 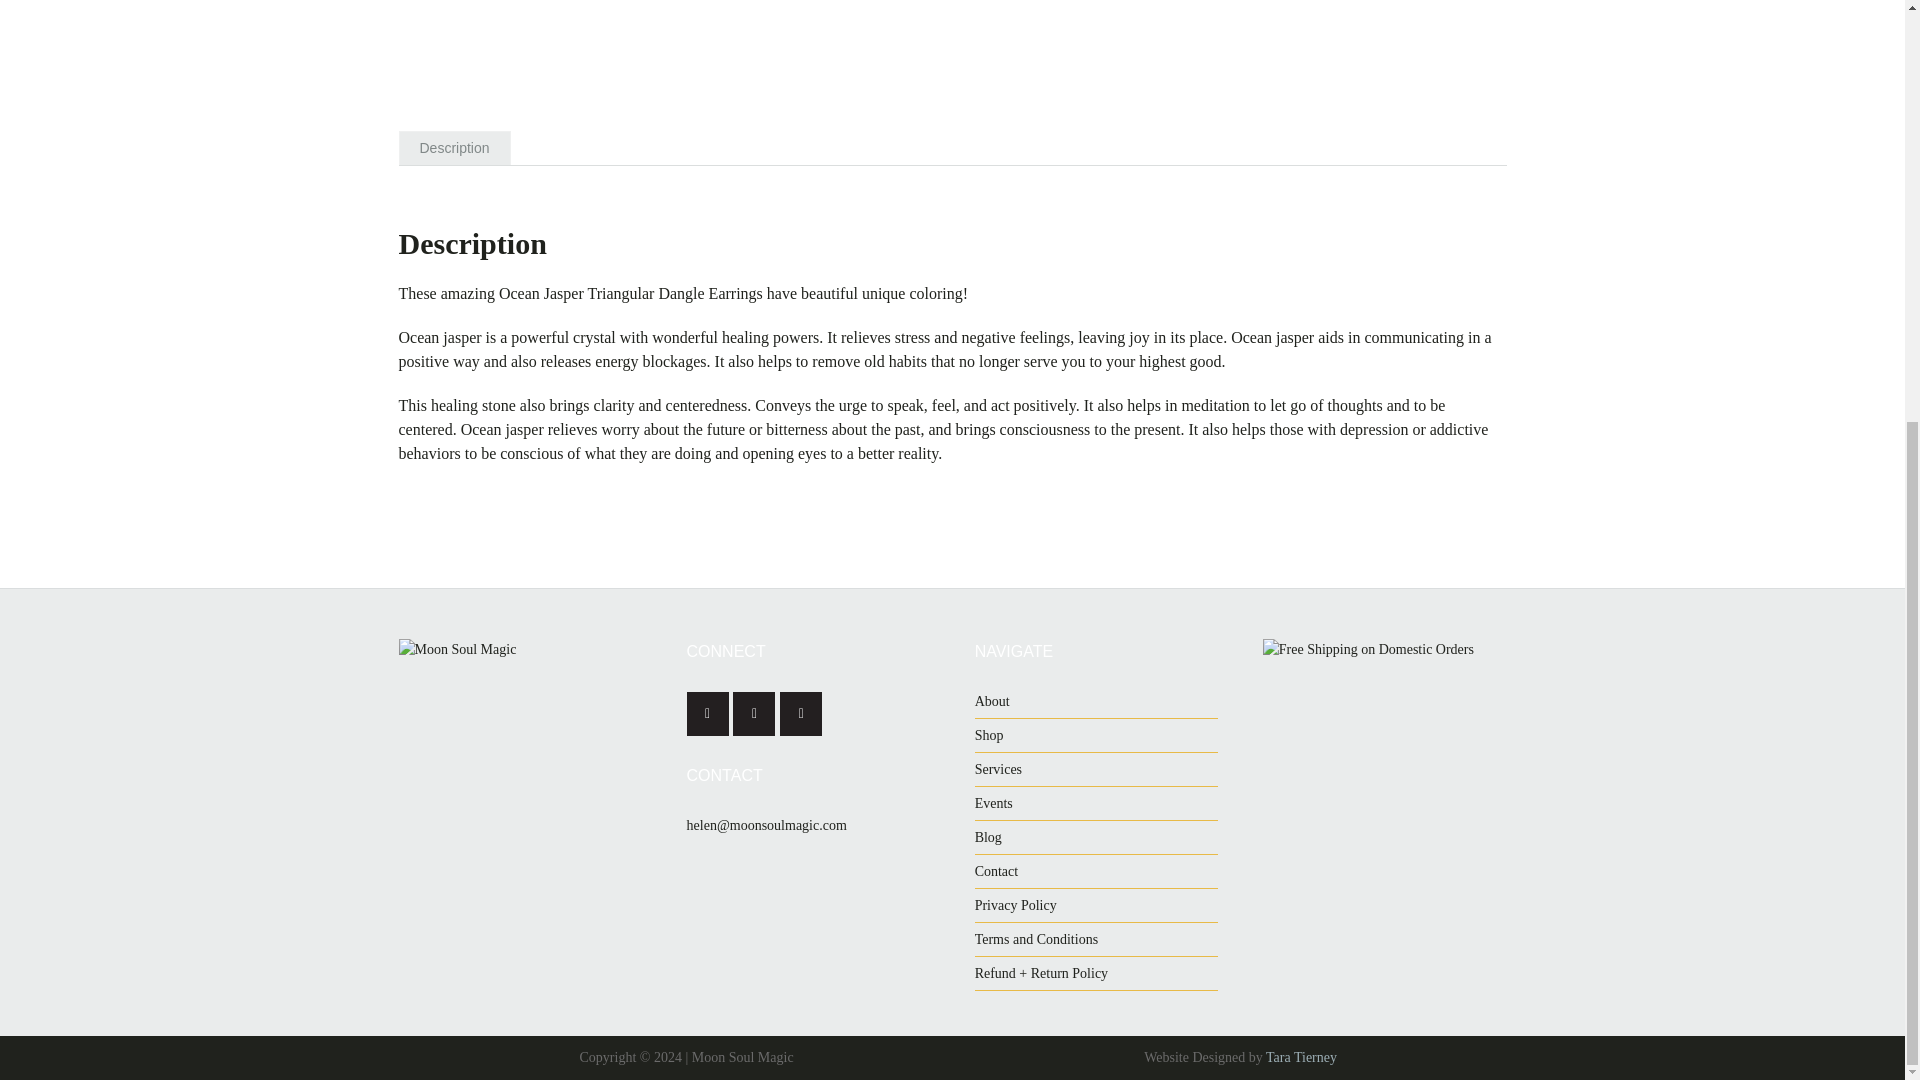 What do you see at coordinates (1016, 904) in the screenshot?
I see `Privacy Policy` at bounding box center [1016, 904].